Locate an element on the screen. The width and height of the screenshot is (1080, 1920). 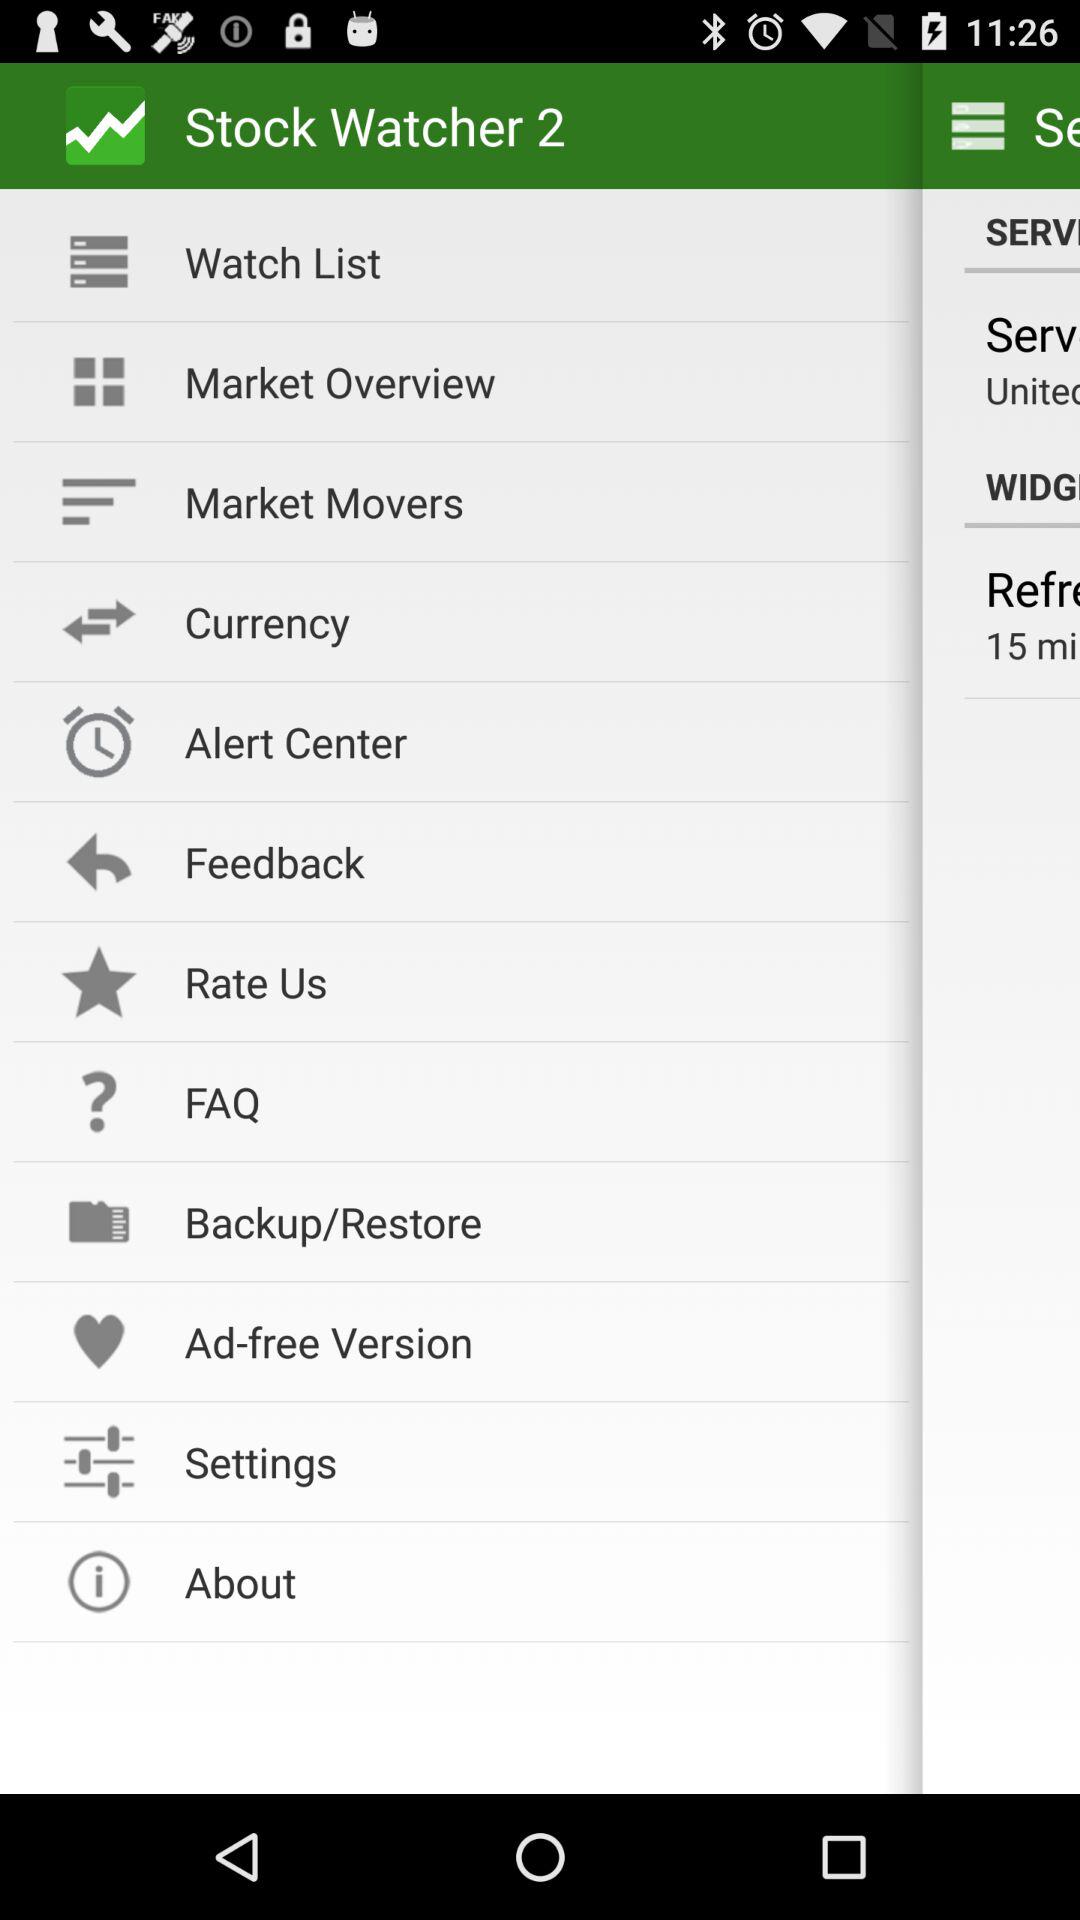
open backup/restore icon is located at coordinates (533, 1222).